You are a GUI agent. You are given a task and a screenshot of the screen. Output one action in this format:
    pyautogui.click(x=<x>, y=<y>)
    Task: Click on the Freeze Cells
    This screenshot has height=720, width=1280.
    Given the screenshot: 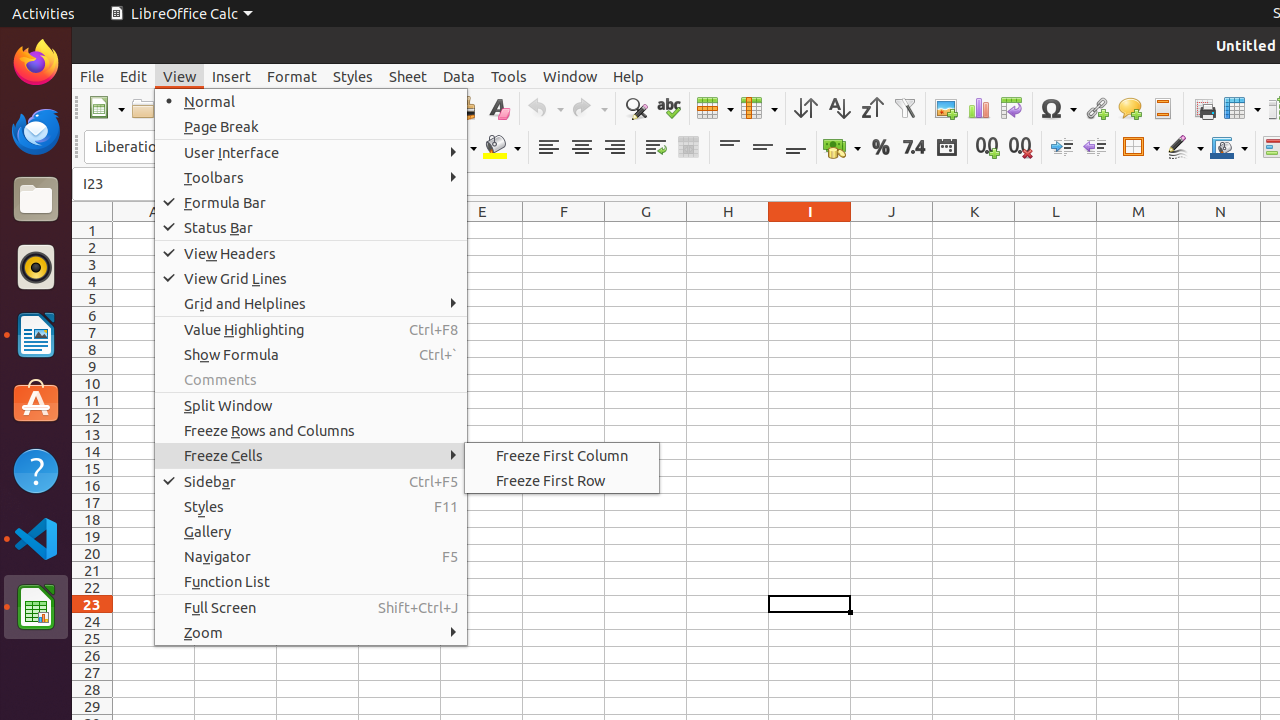 What is the action you would take?
    pyautogui.click(x=311, y=456)
    